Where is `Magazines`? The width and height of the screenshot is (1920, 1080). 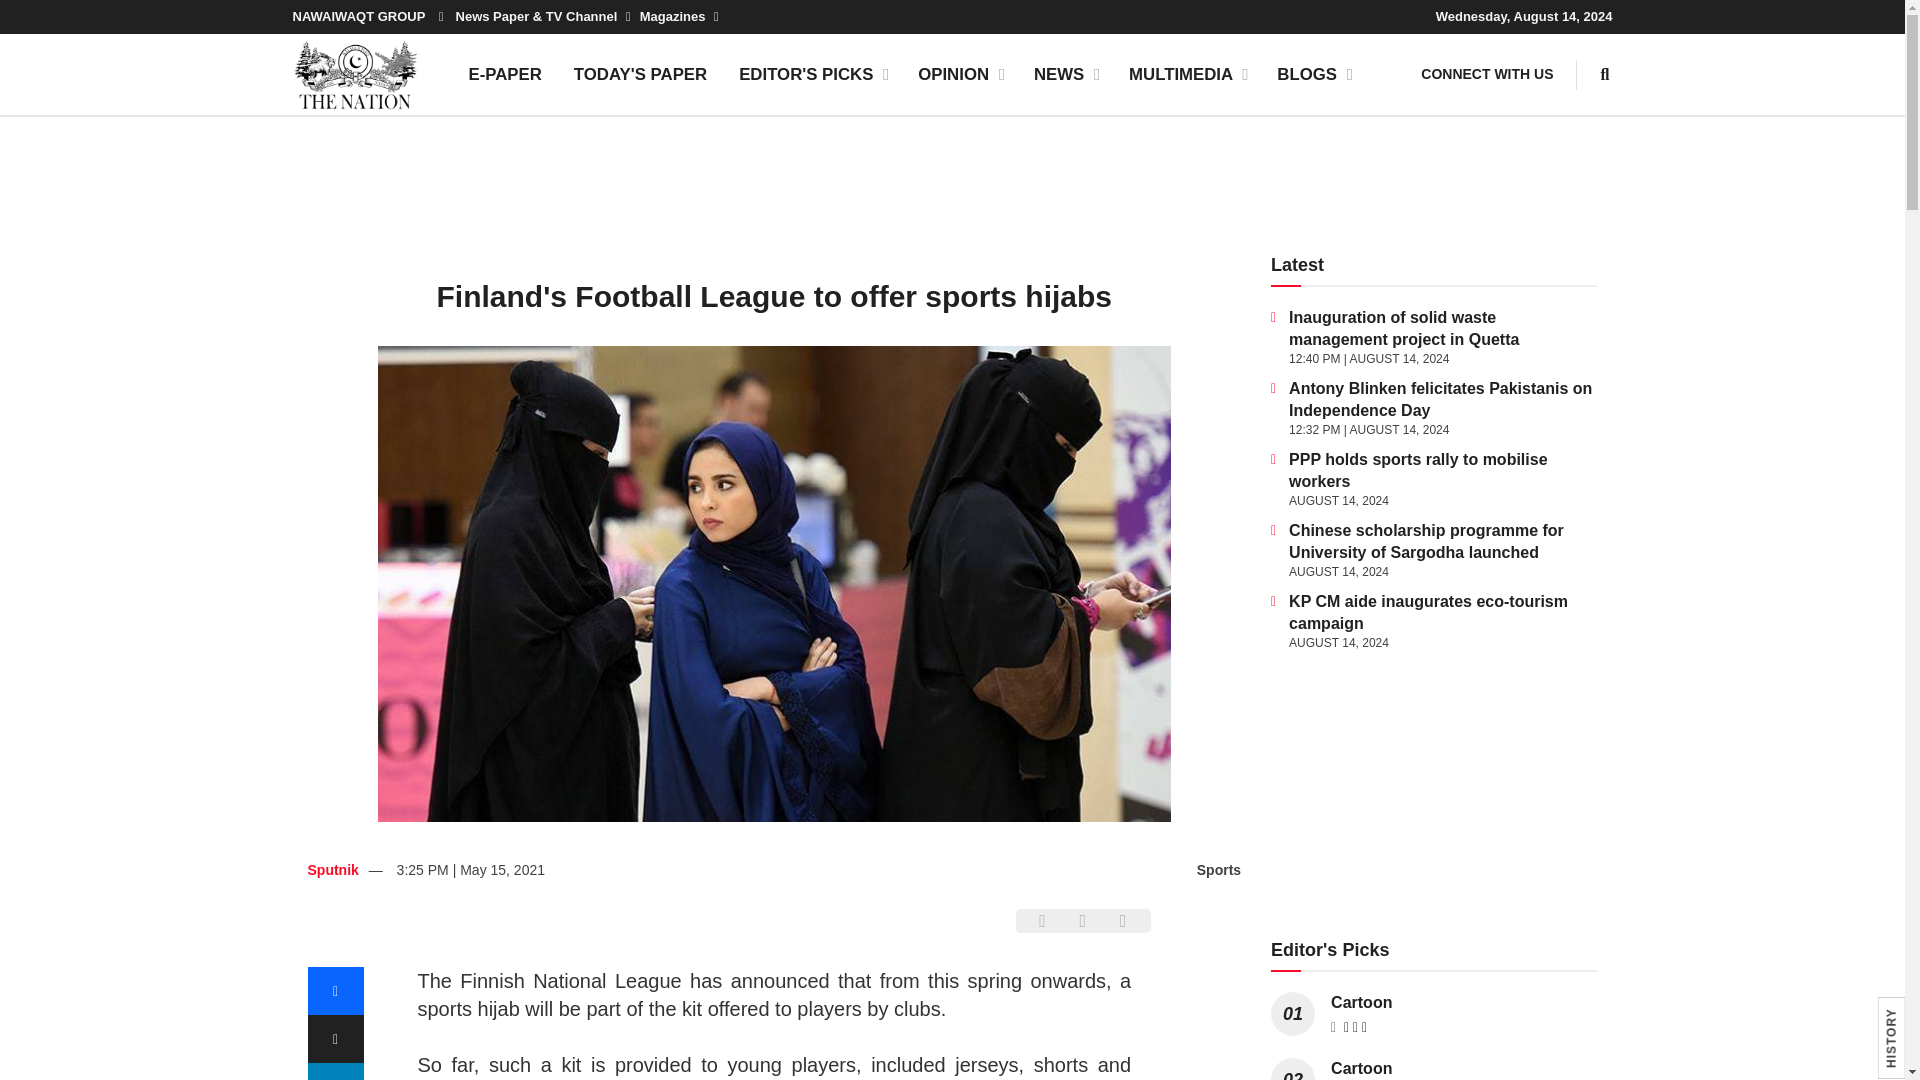 Magazines is located at coordinates (678, 16).